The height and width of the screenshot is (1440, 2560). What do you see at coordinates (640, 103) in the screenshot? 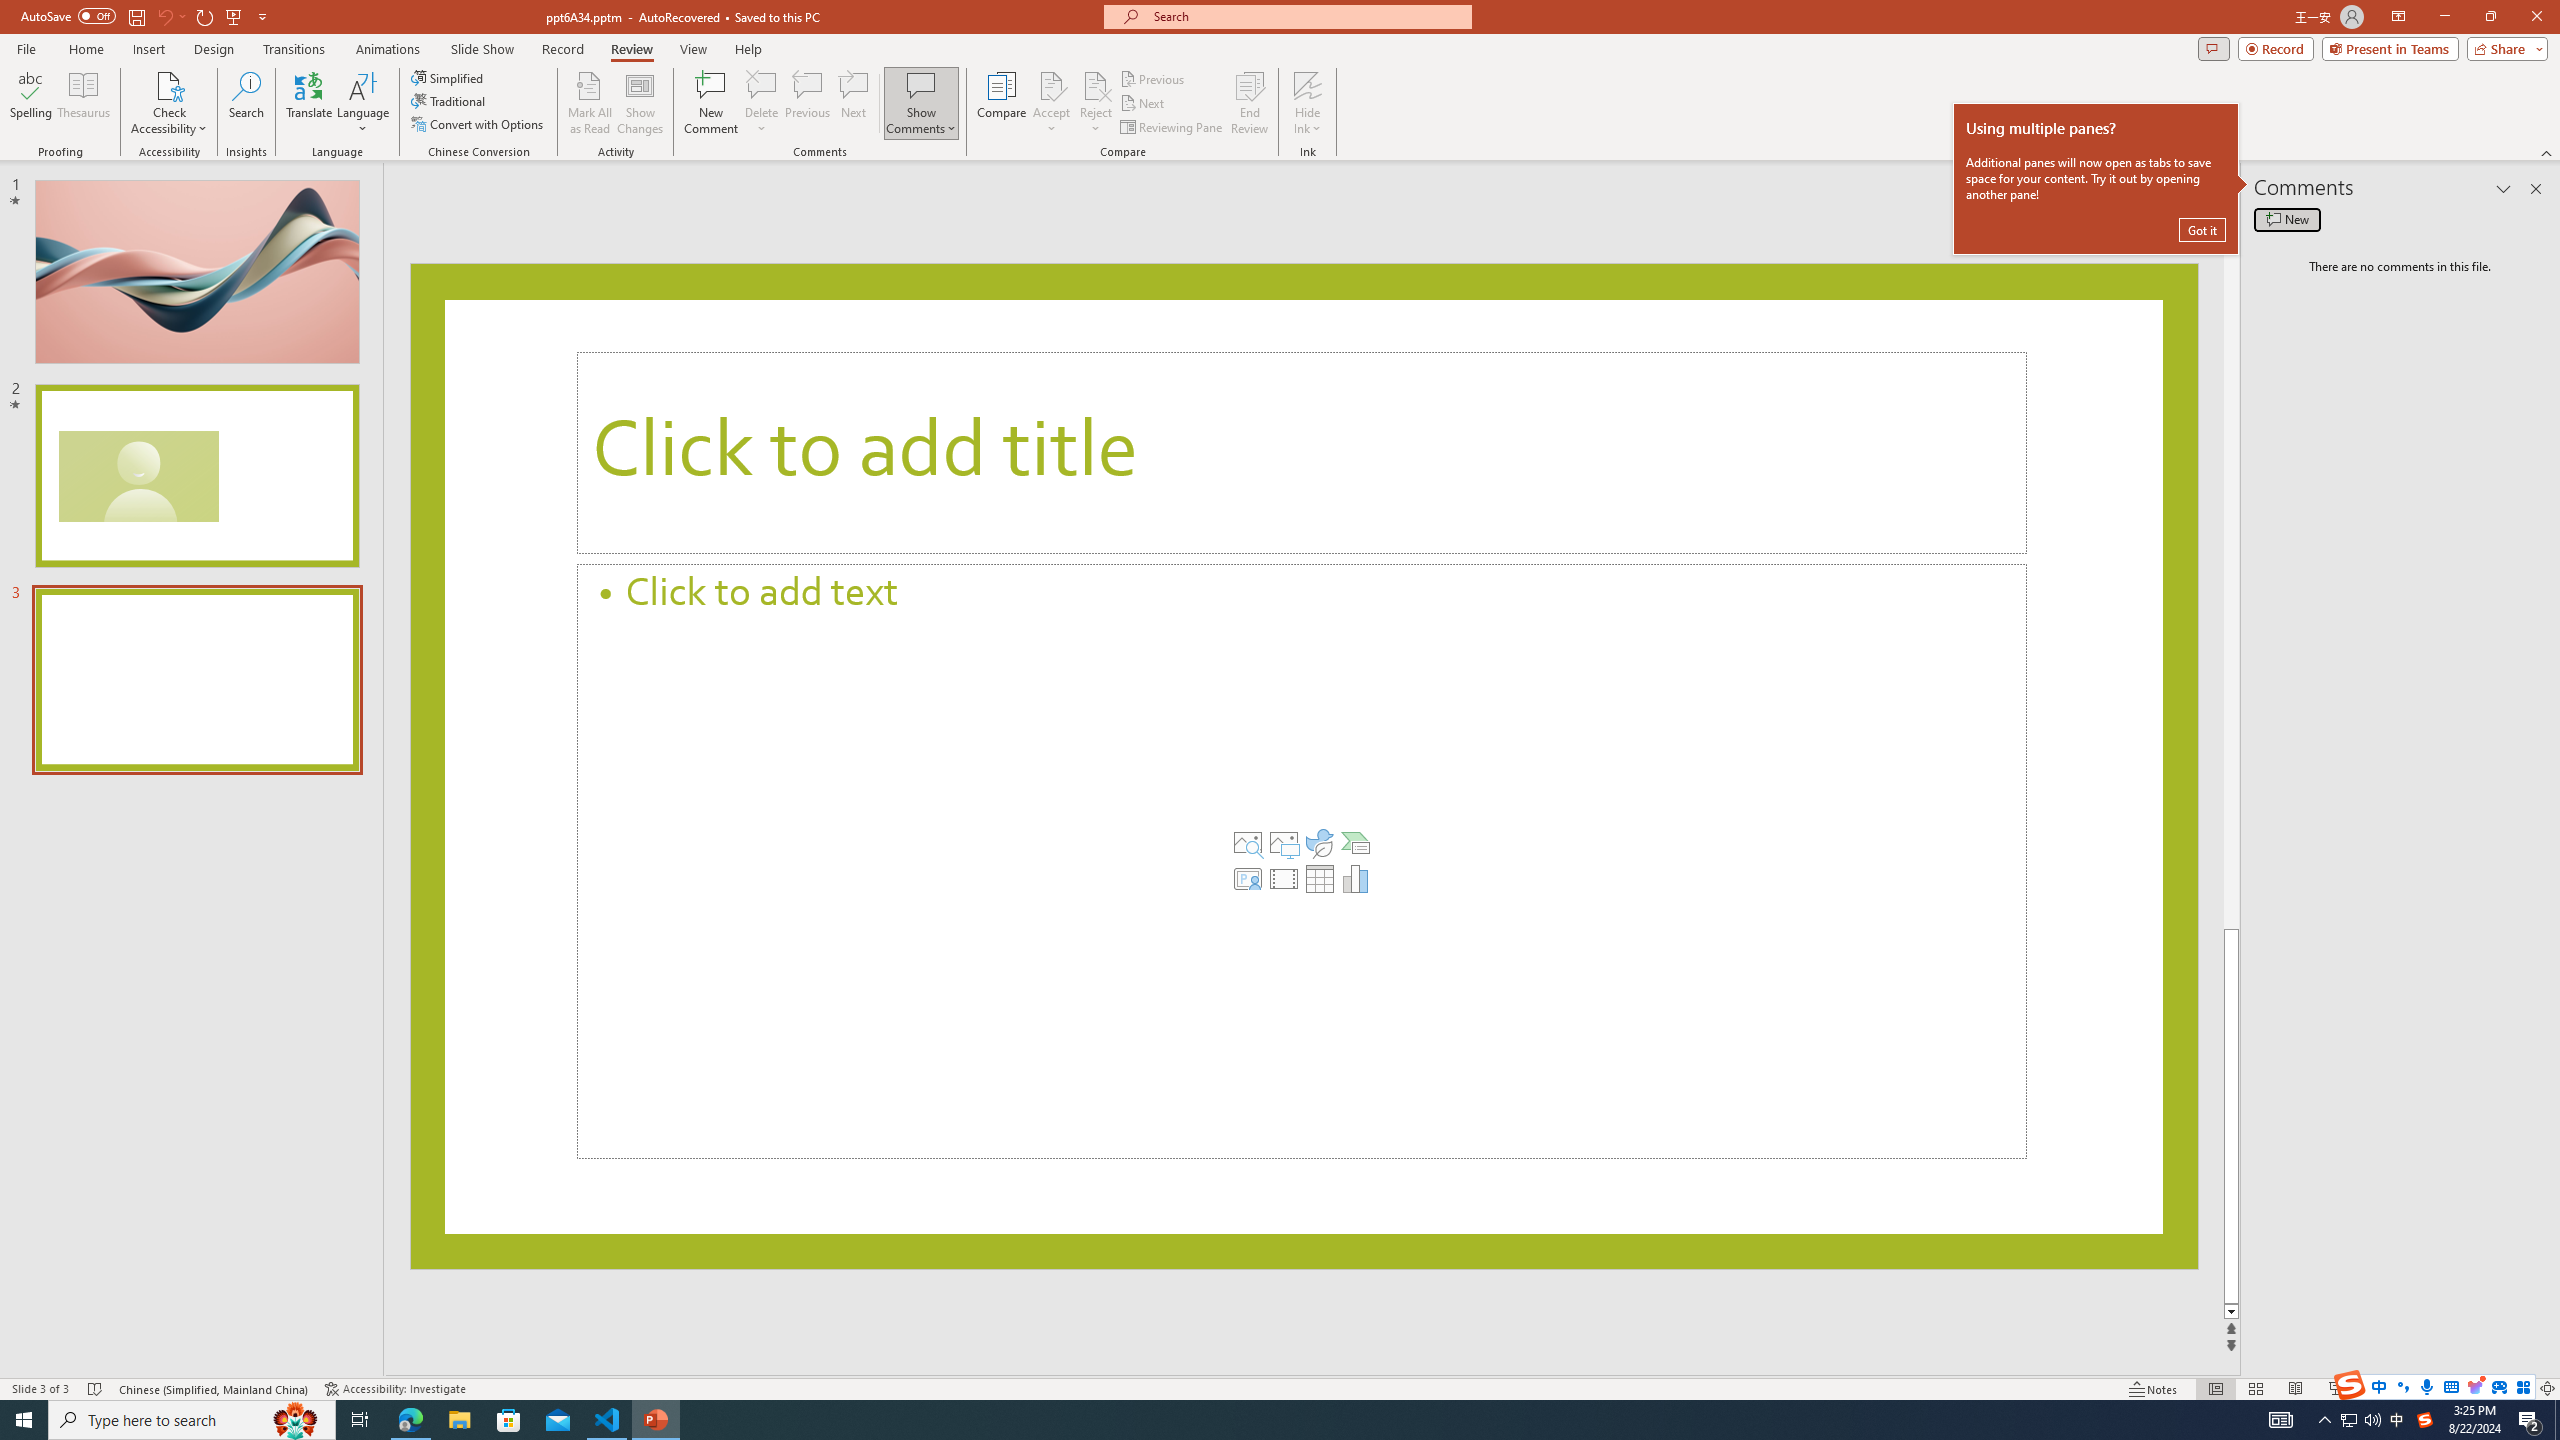
I see `Show Changes` at bounding box center [640, 103].